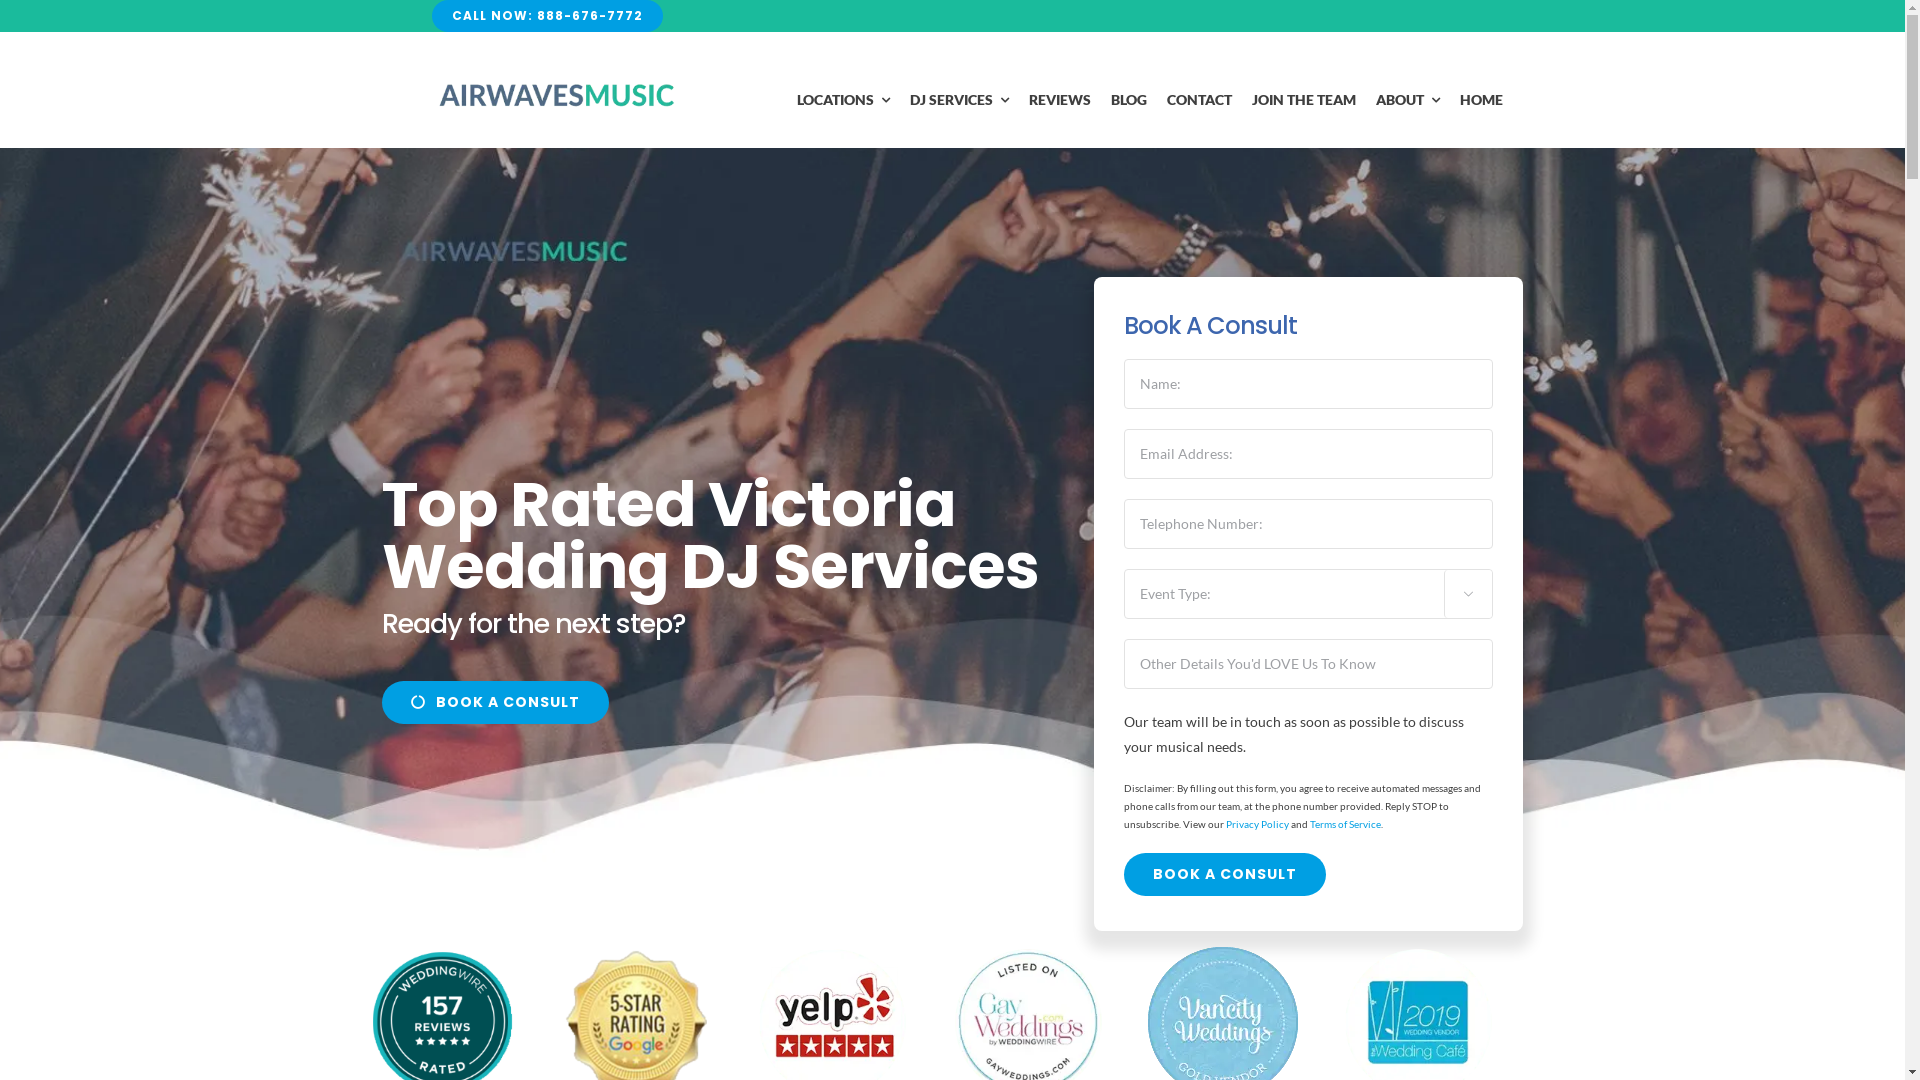 The height and width of the screenshot is (1080, 1920). Describe the element at coordinates (1408, 100) in the screenshot. I see `ABOUT` at that location.